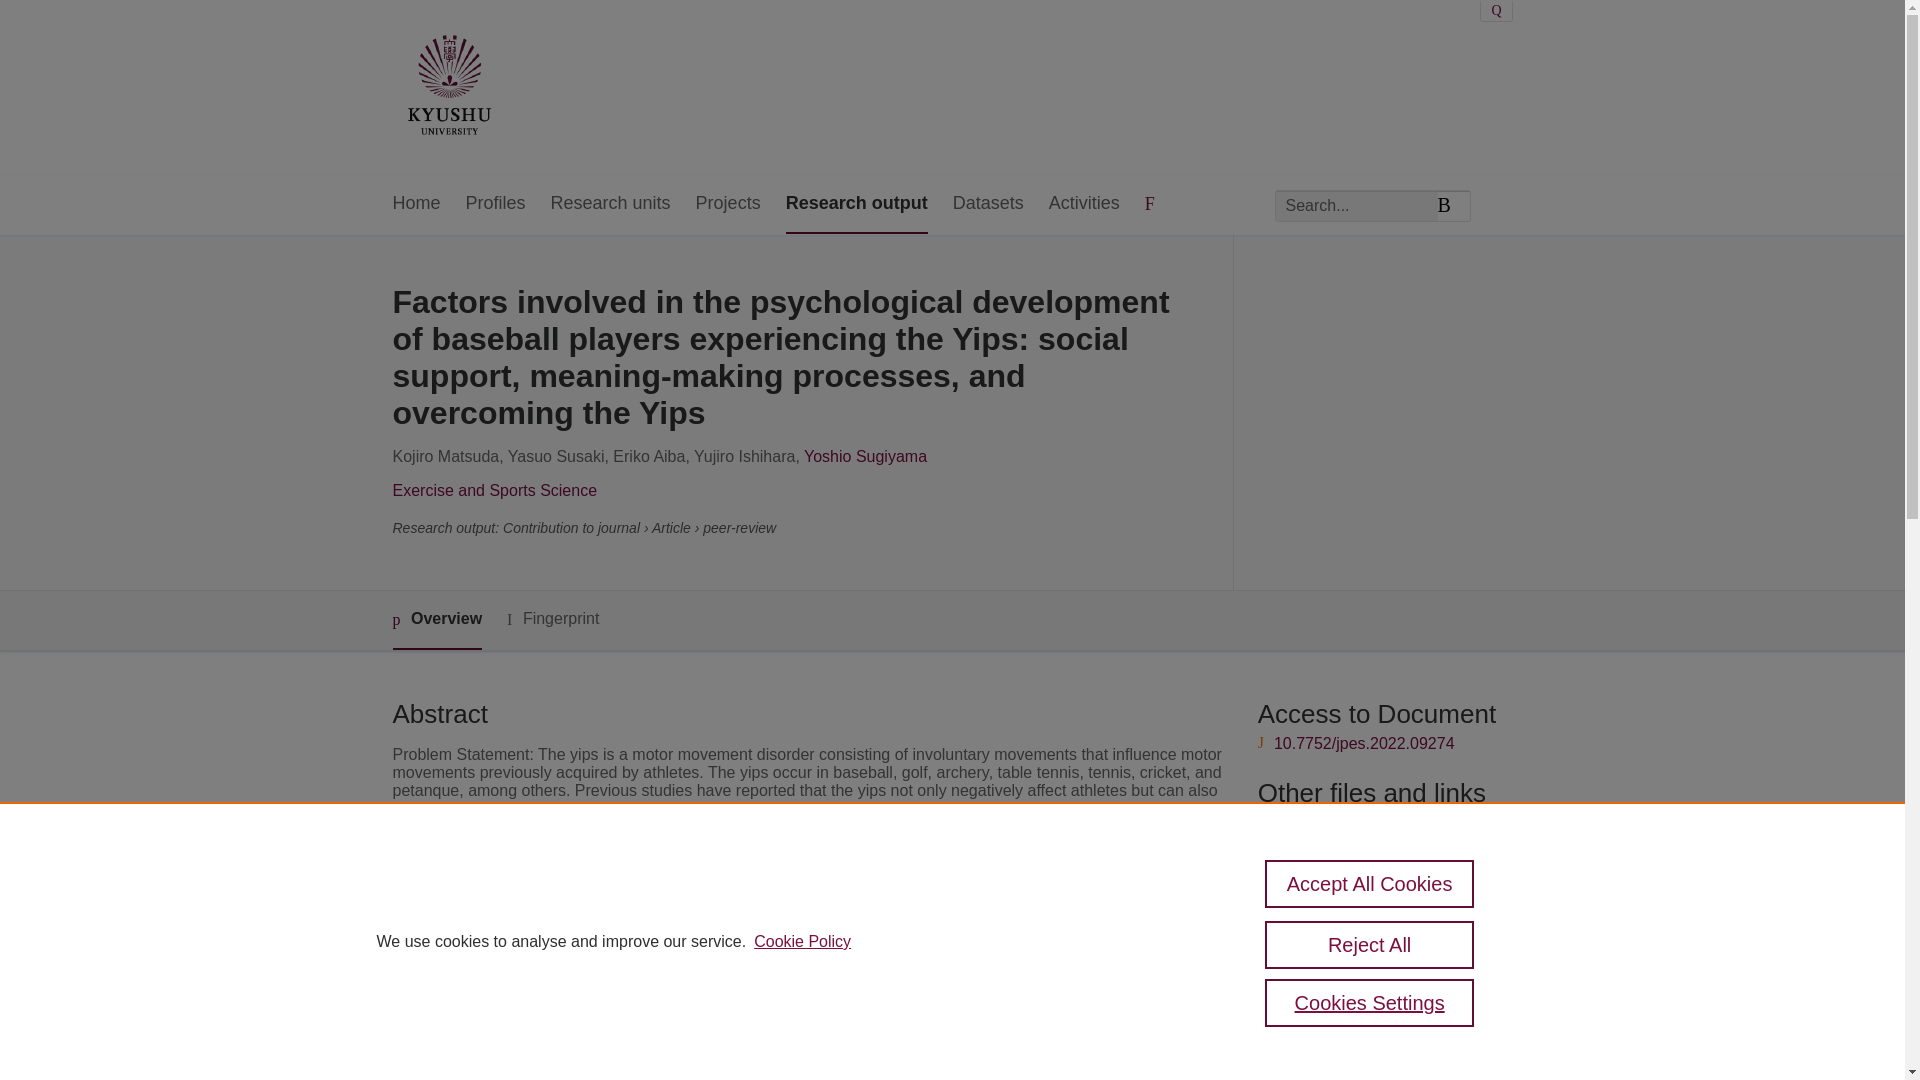 Image resolution: width=1920 pixels, height=1080 pixels. I want to click on Link to the citations in Scopus, so click(1382, 855).